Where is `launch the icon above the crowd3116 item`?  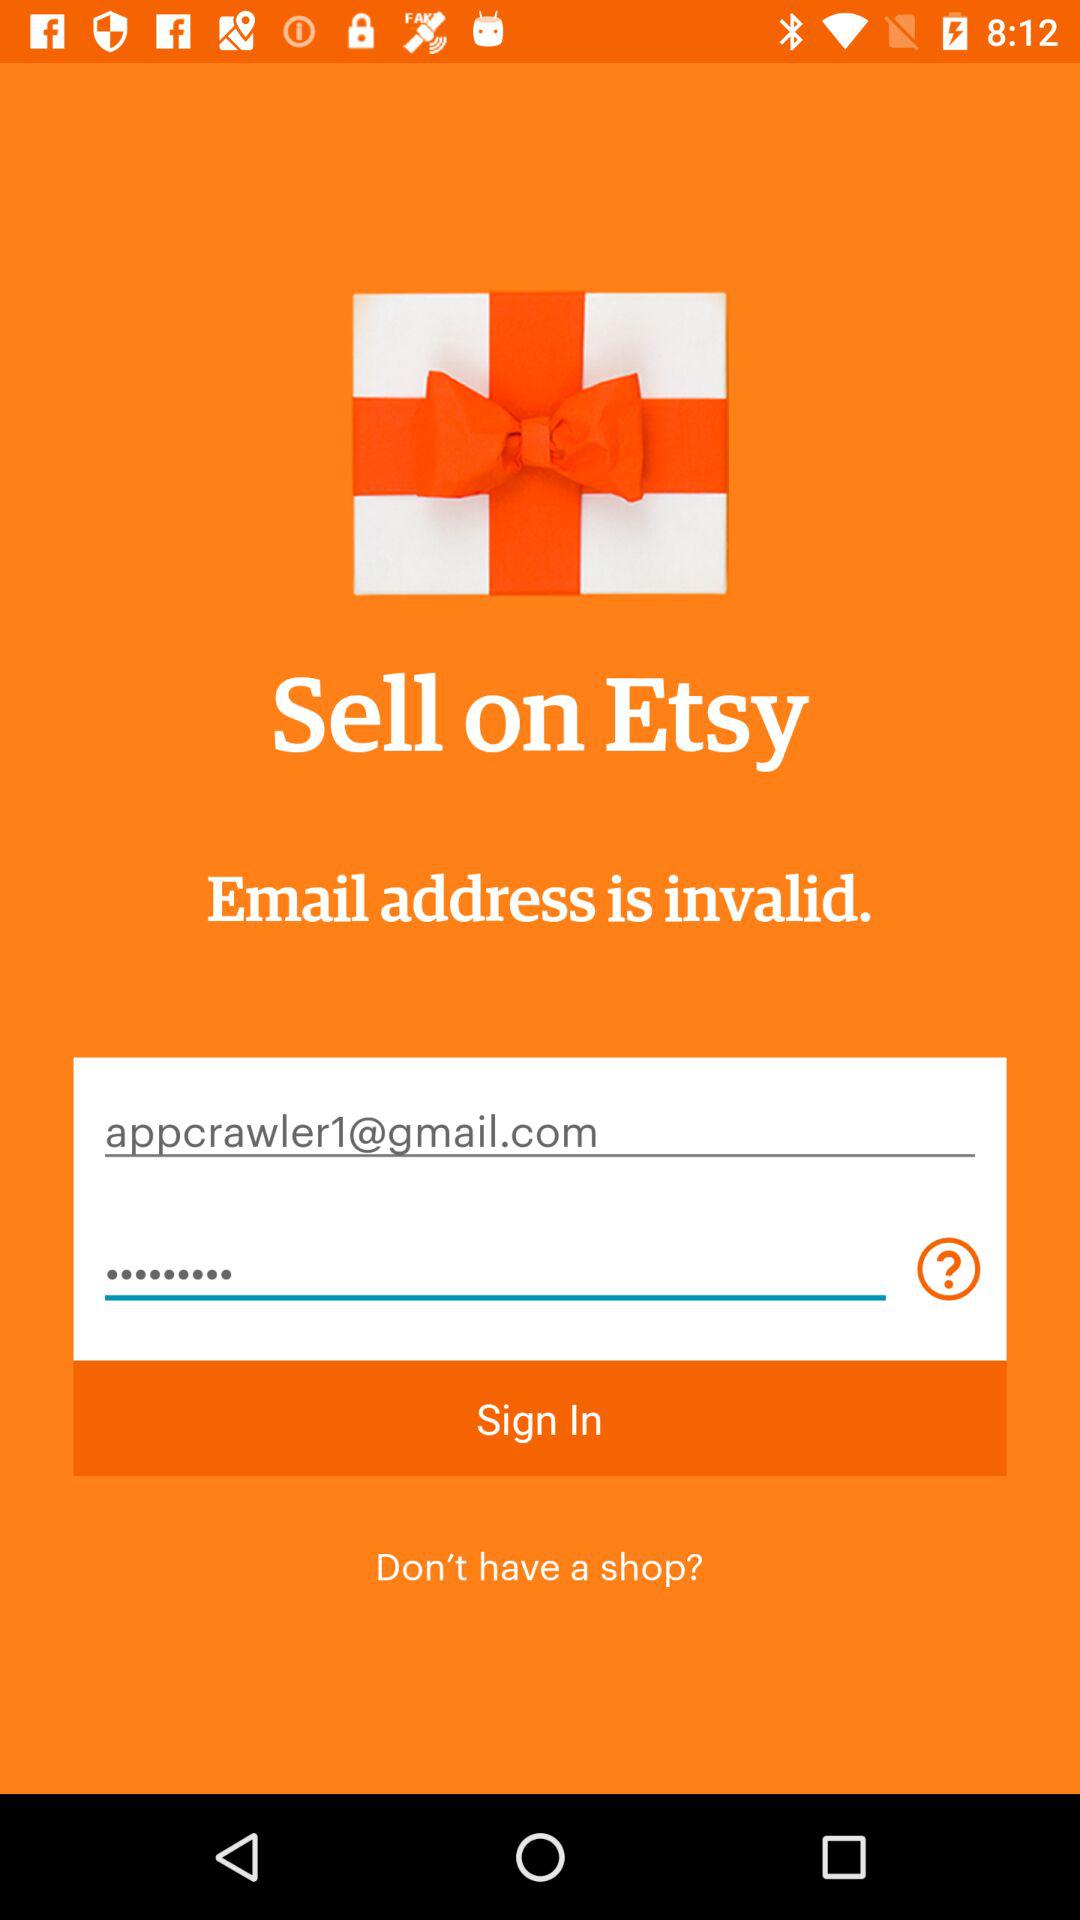
launch the icon above the crowd3116 item is located at coordinates (540, 1128).